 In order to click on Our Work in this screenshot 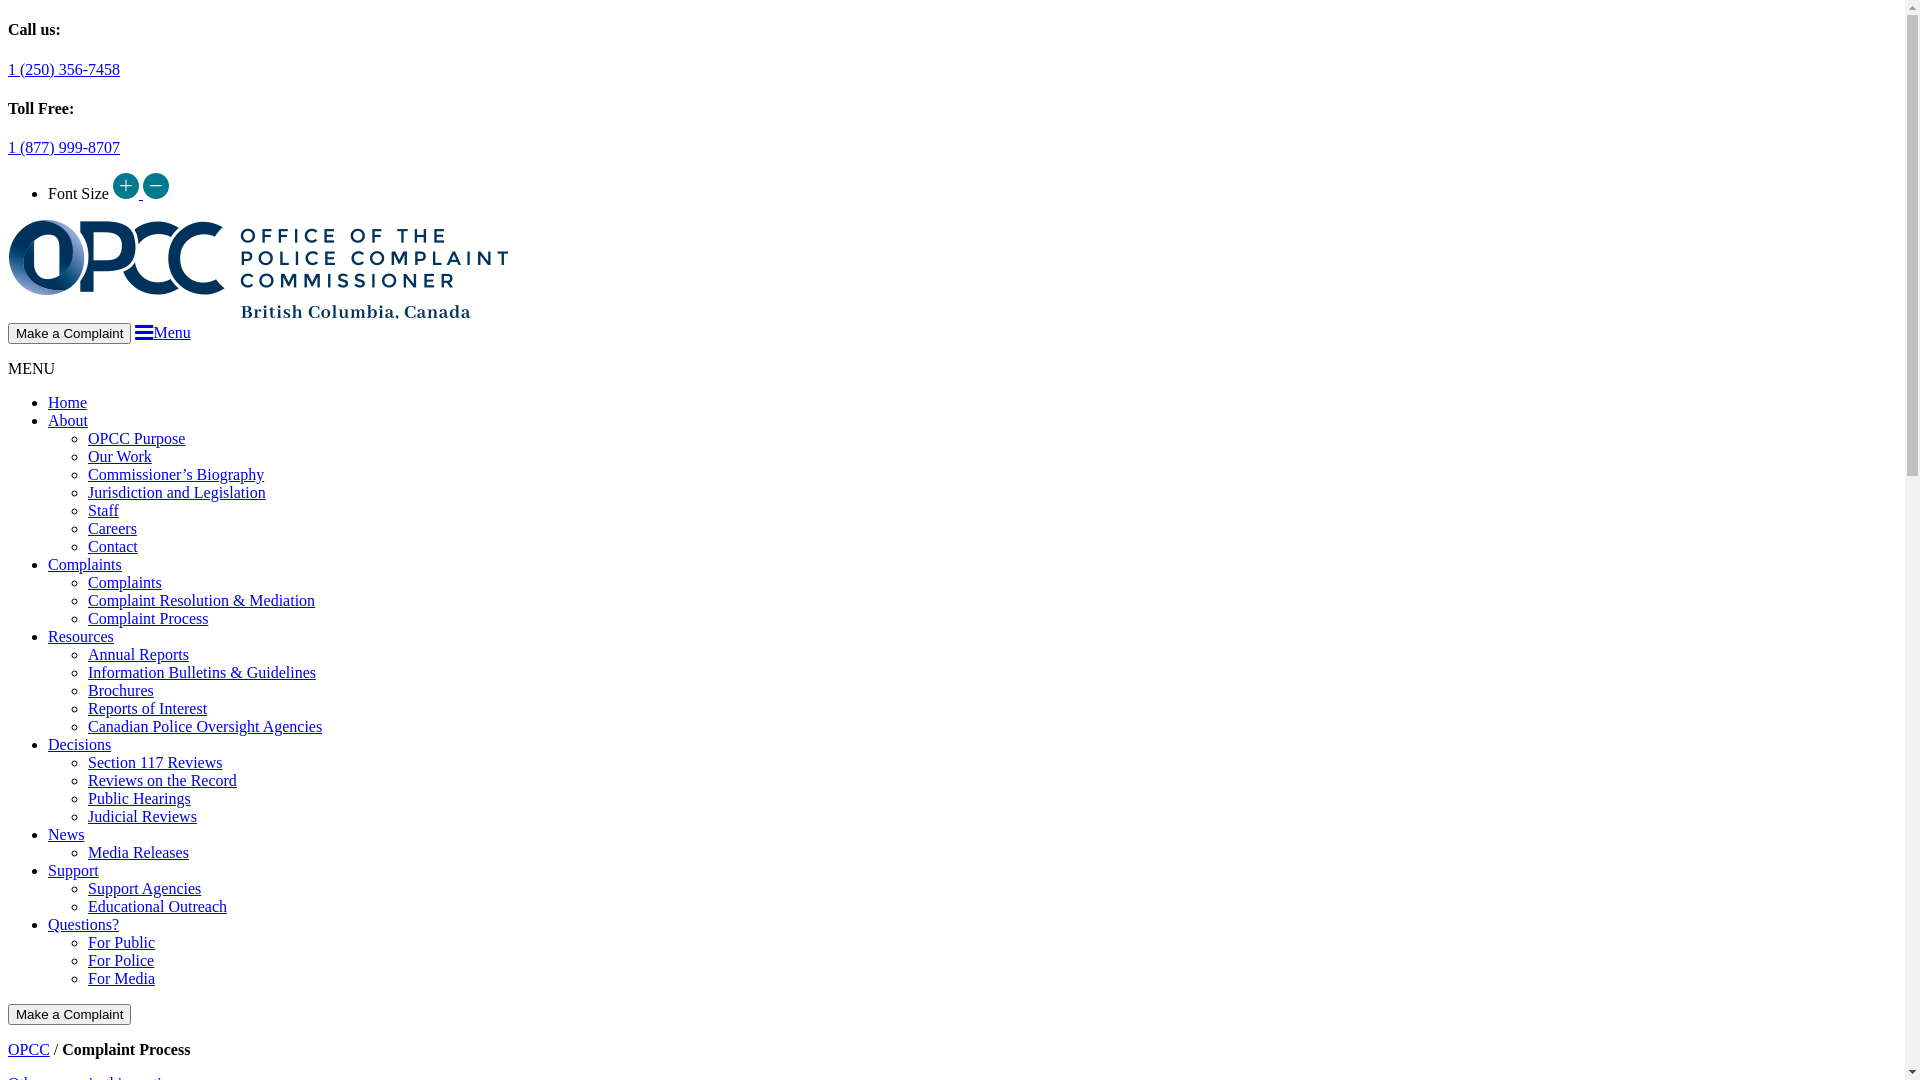, I will do `click(120, 456)`.